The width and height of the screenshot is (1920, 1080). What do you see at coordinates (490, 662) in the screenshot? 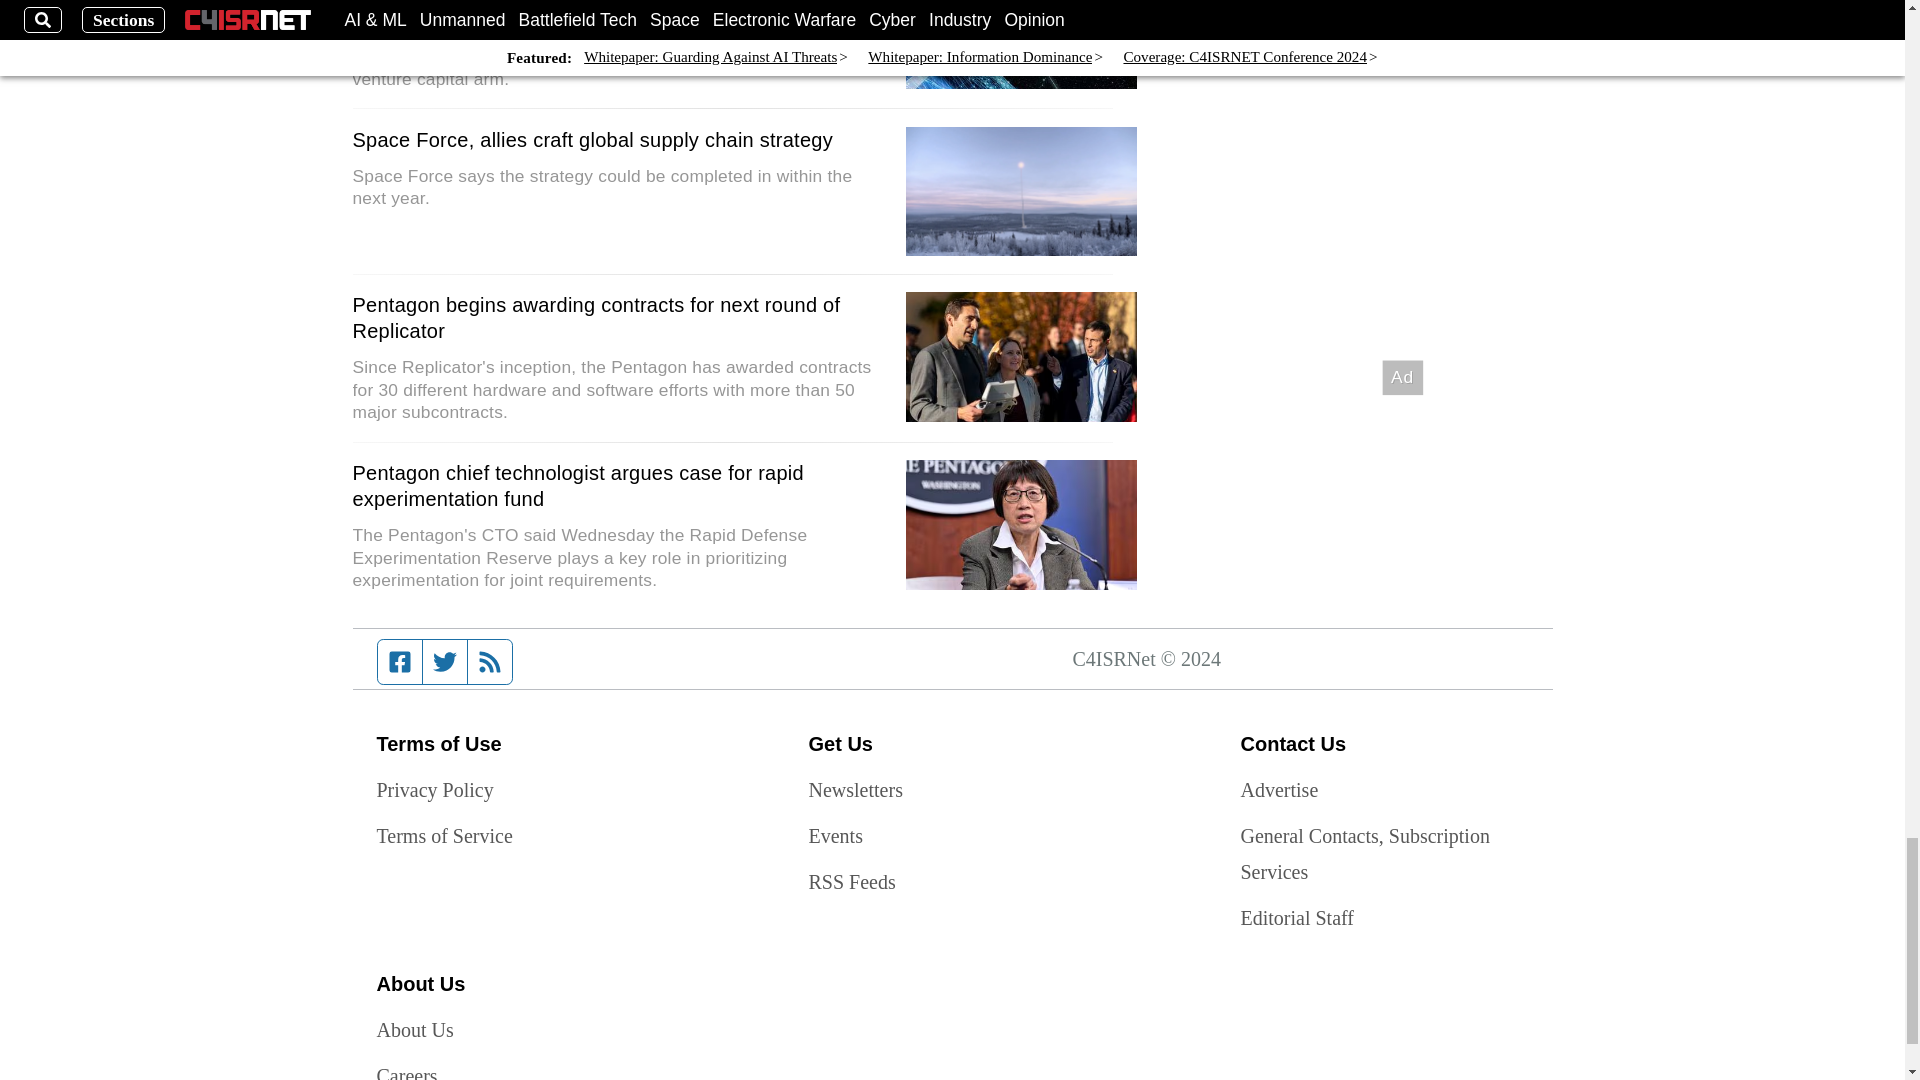
I see `RSS feed` at bounding box center [490, 662].